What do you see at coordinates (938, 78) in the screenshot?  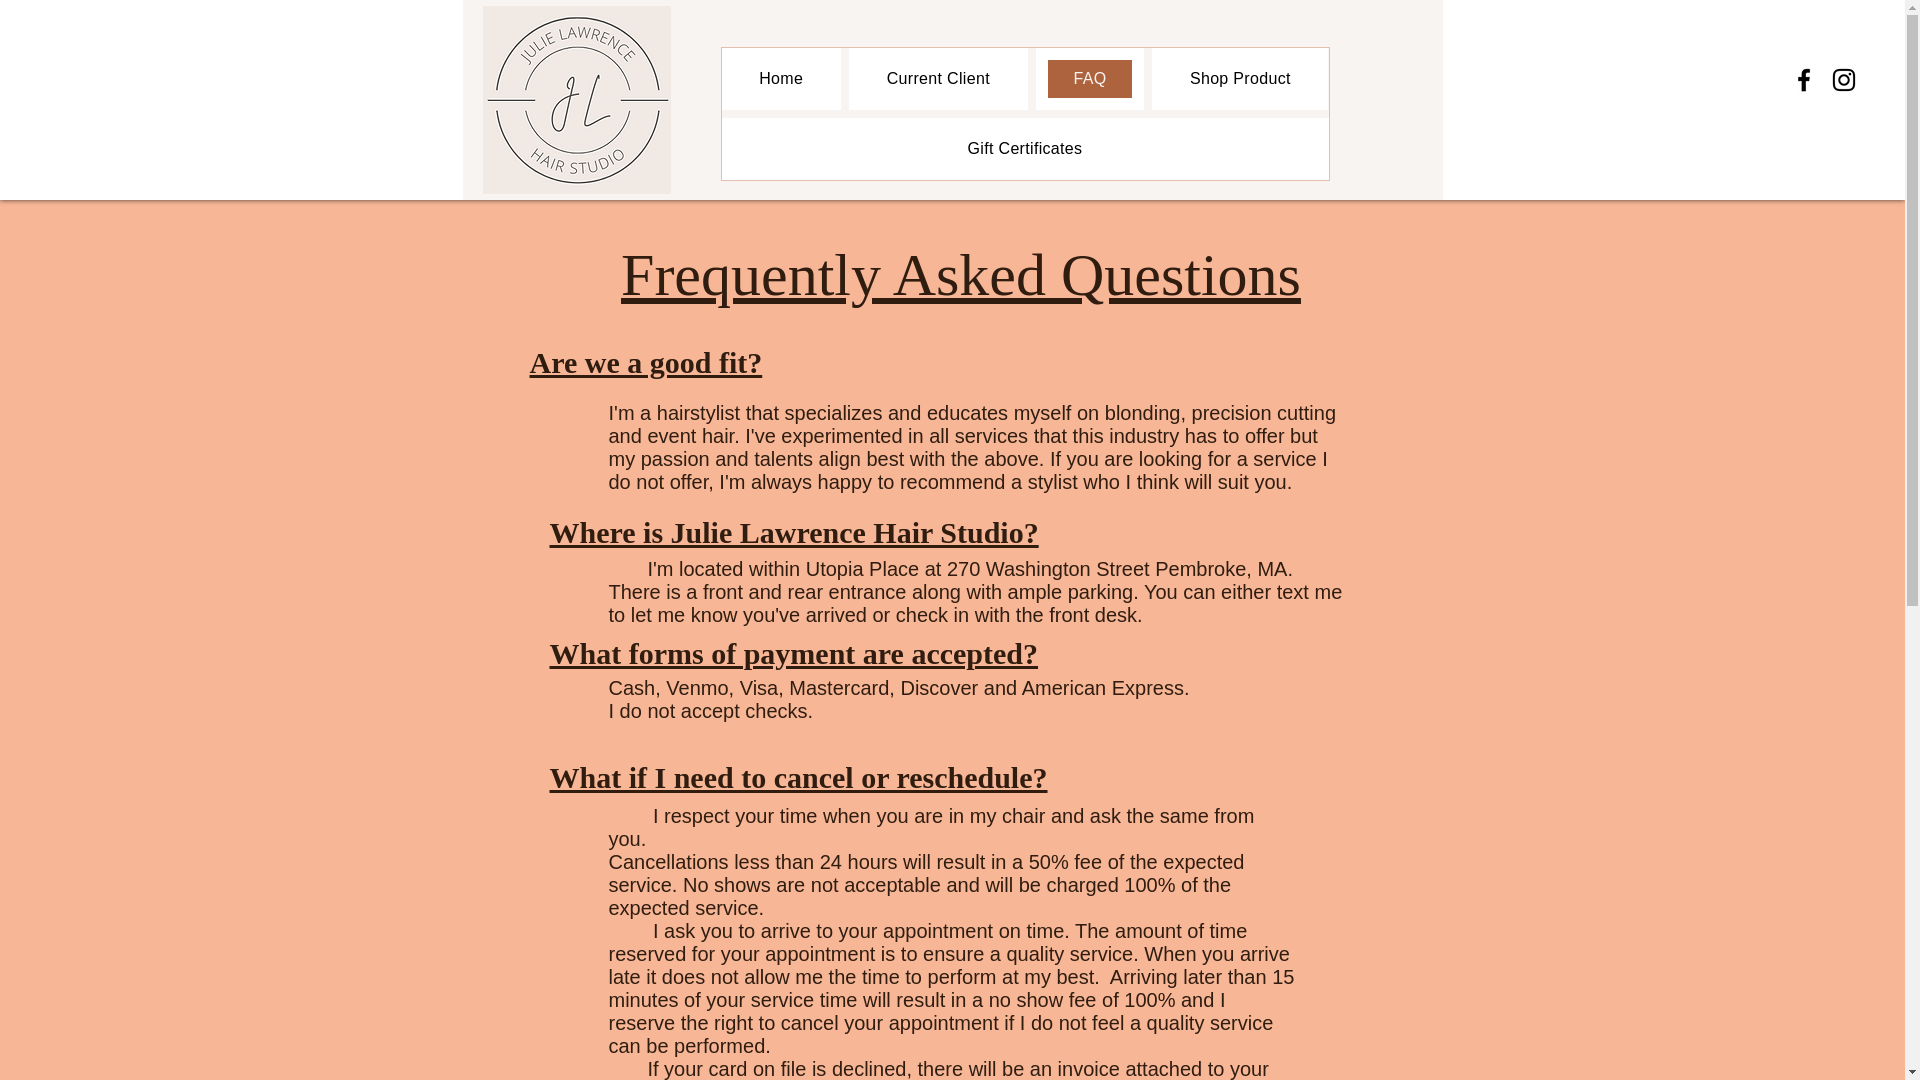 I see `Current Client` at bounding box center [938, 78].